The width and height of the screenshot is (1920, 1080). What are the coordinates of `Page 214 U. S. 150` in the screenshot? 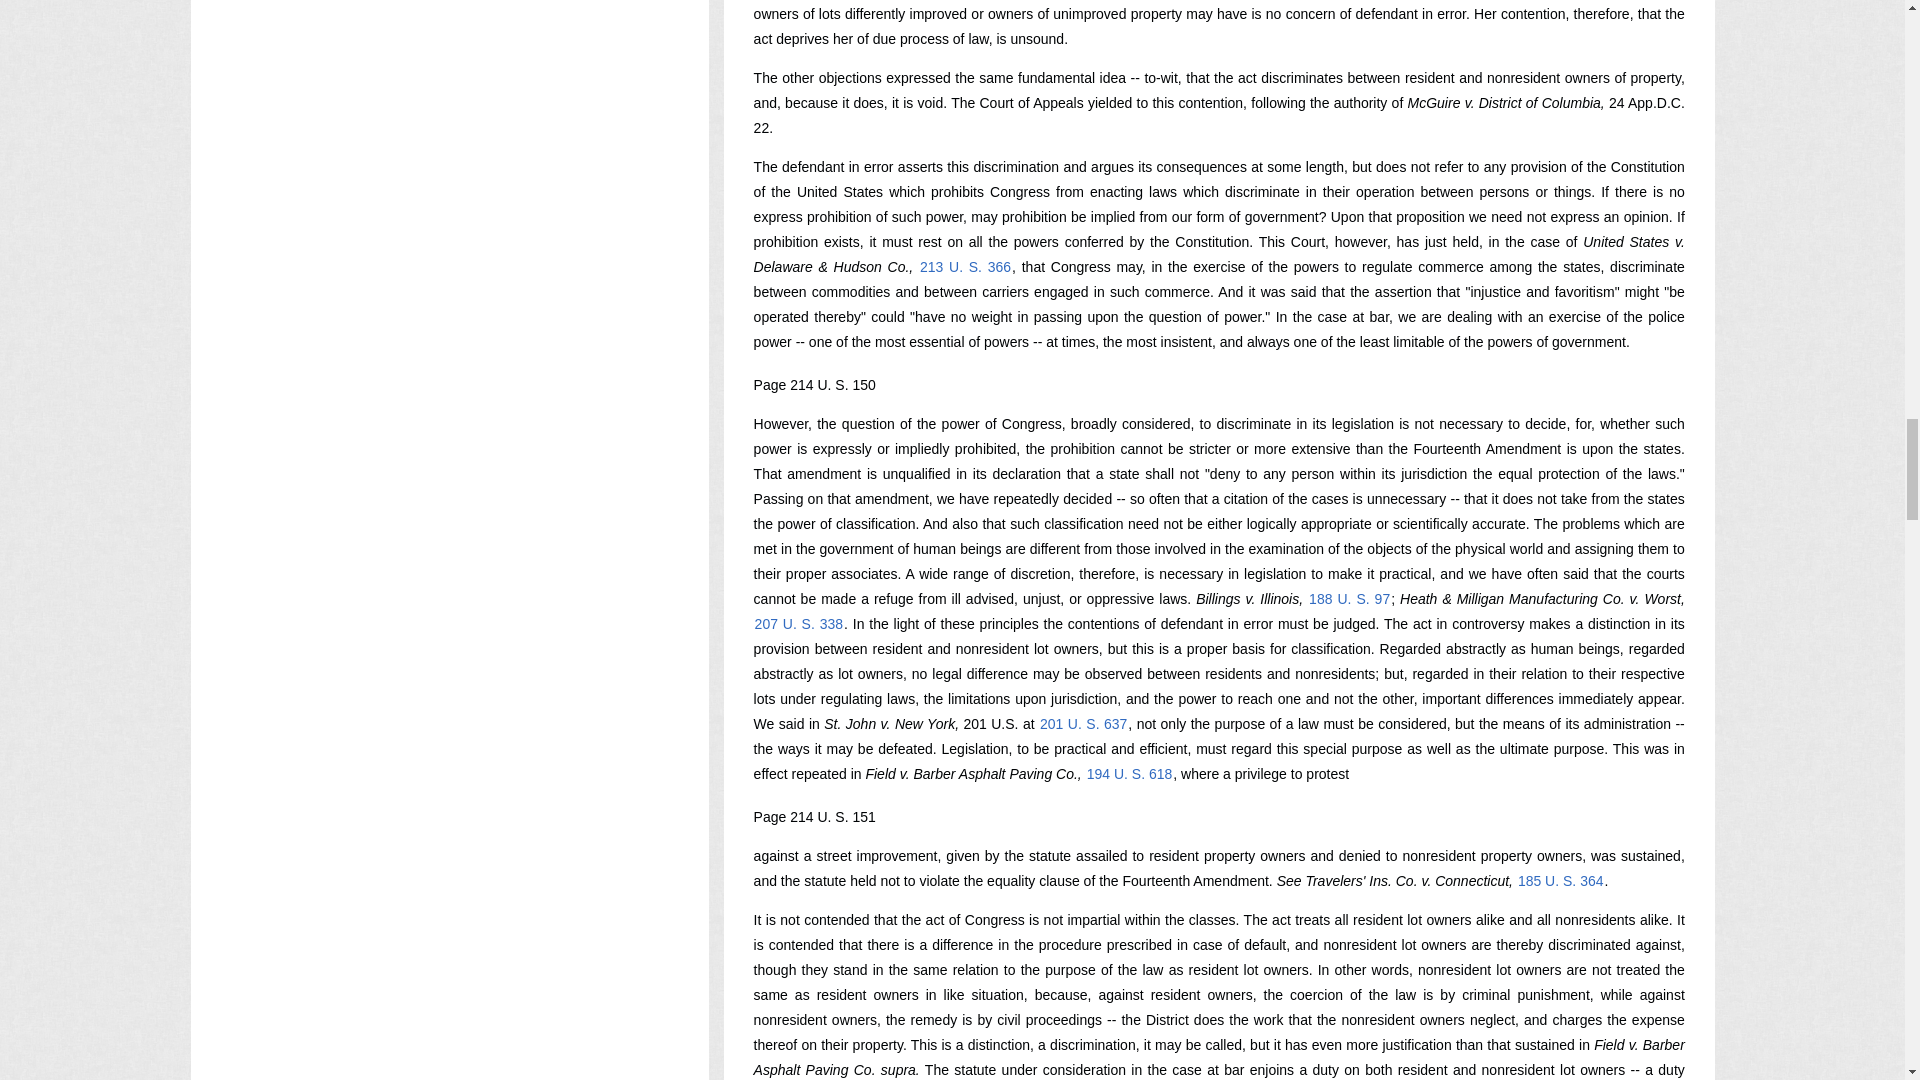 It's located at (814, 384).